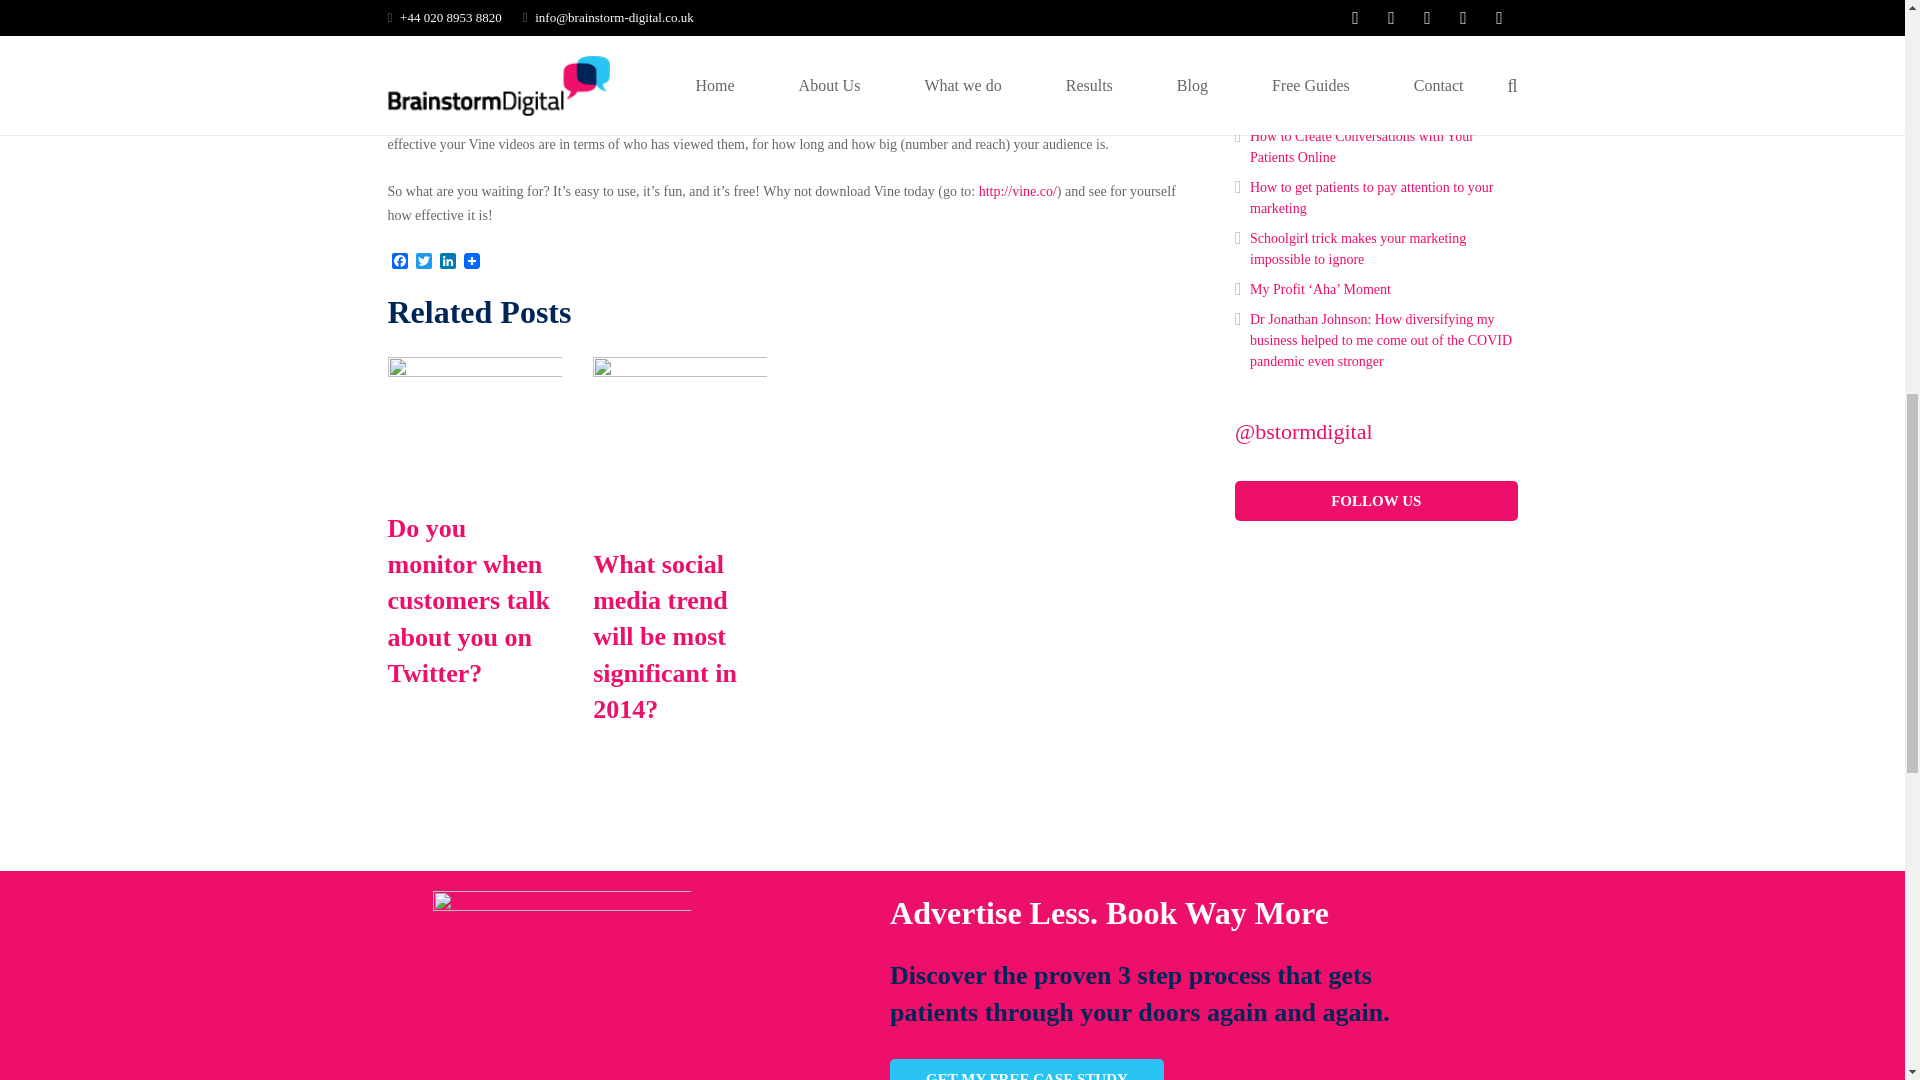 This screenshot has height=1080, width=1920. I want to click on What social media trend will be most significant in 2014?, so click(680, 372).